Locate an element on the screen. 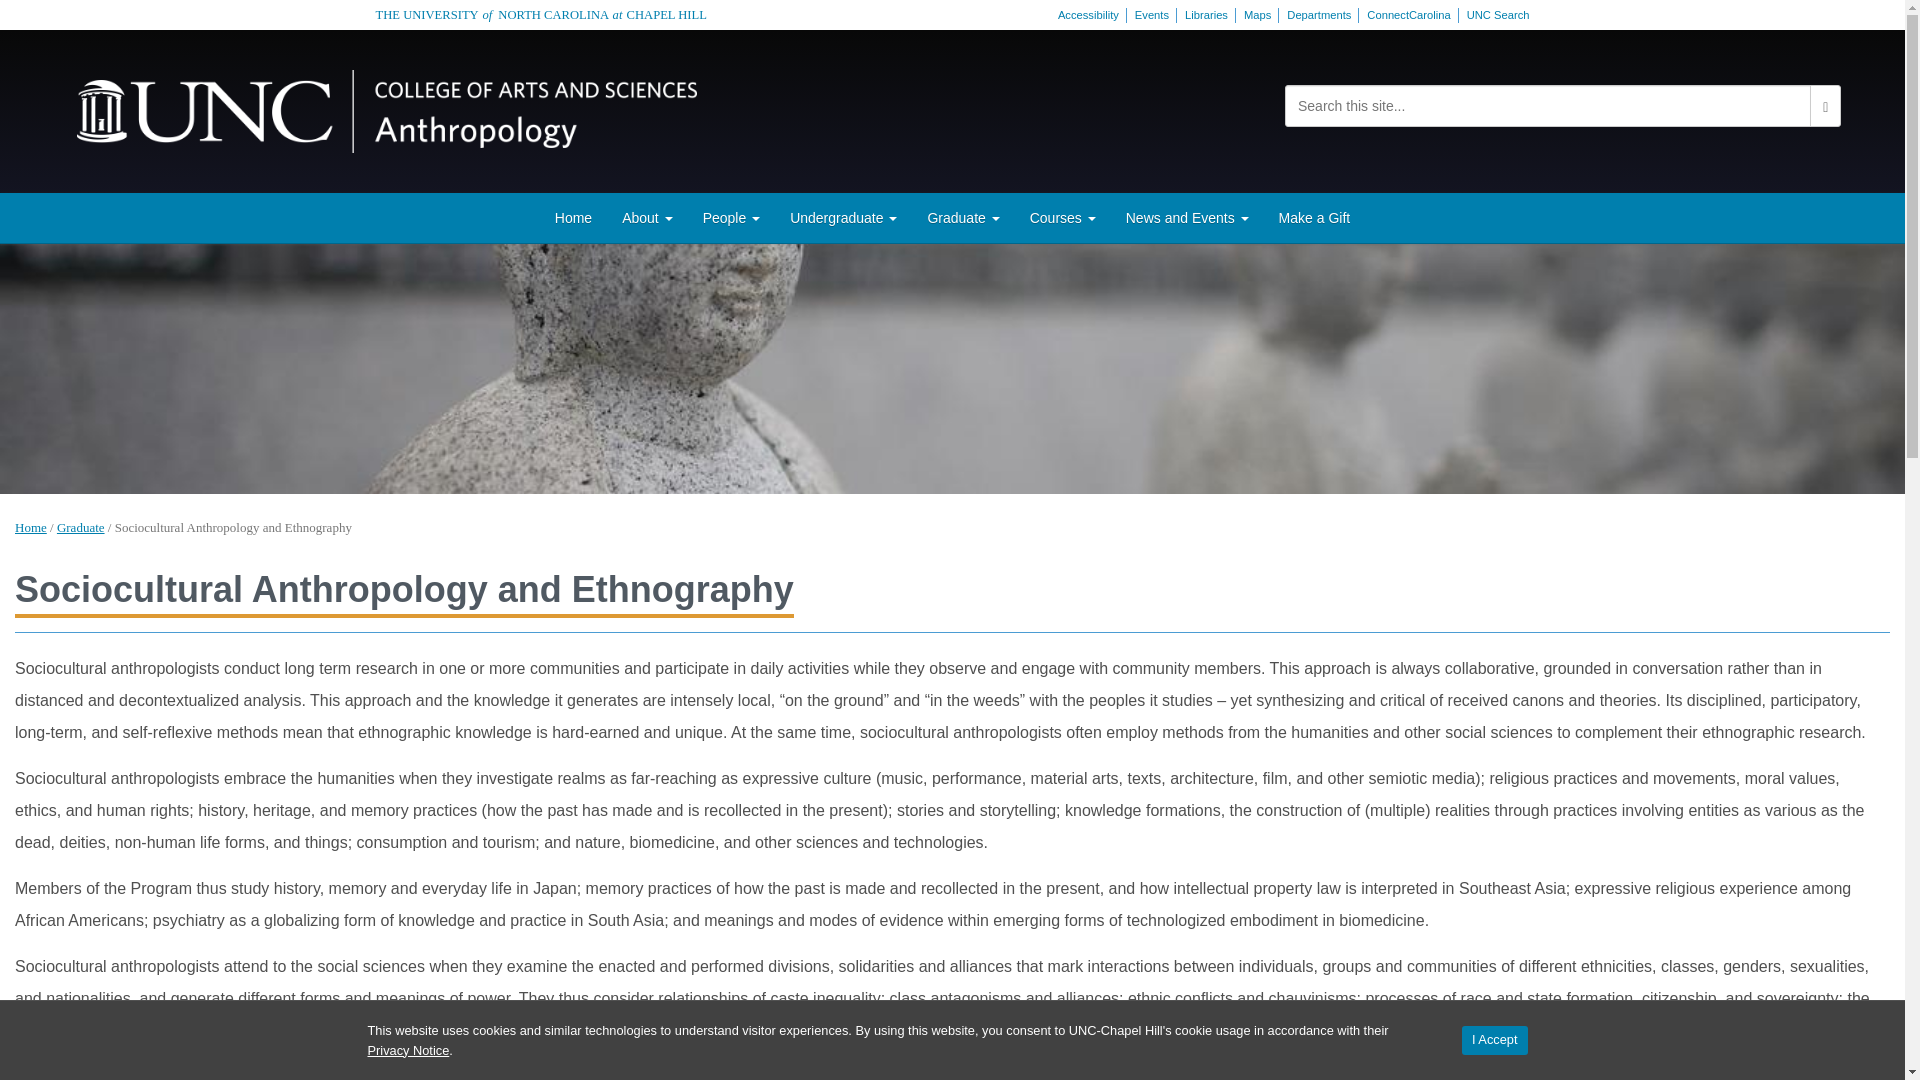 The height and width of the screenshot is (1080, 1920). People is located at coordinates (731, 218).